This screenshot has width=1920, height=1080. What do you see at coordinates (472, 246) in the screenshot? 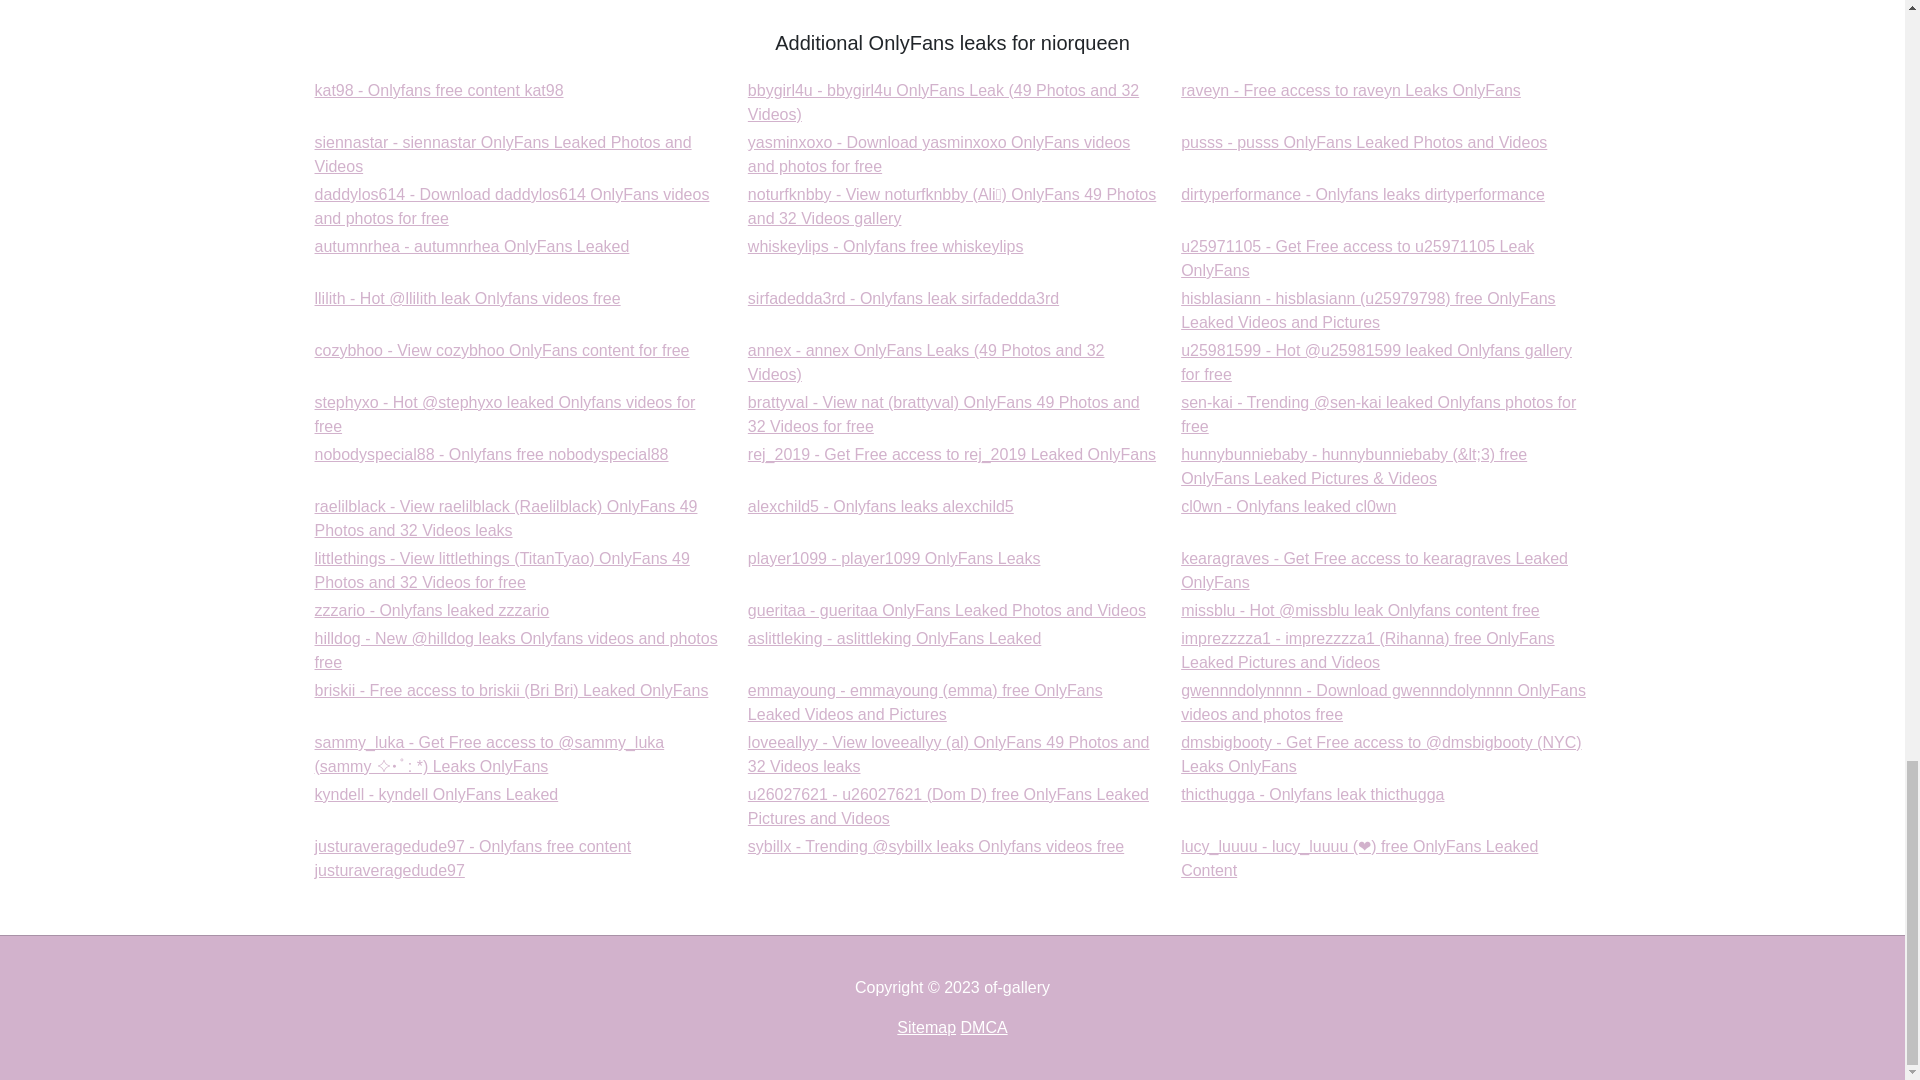
I see `autumnrhea - autumnrhea OnlyFans Leaked` at bounding box center [472, 246].